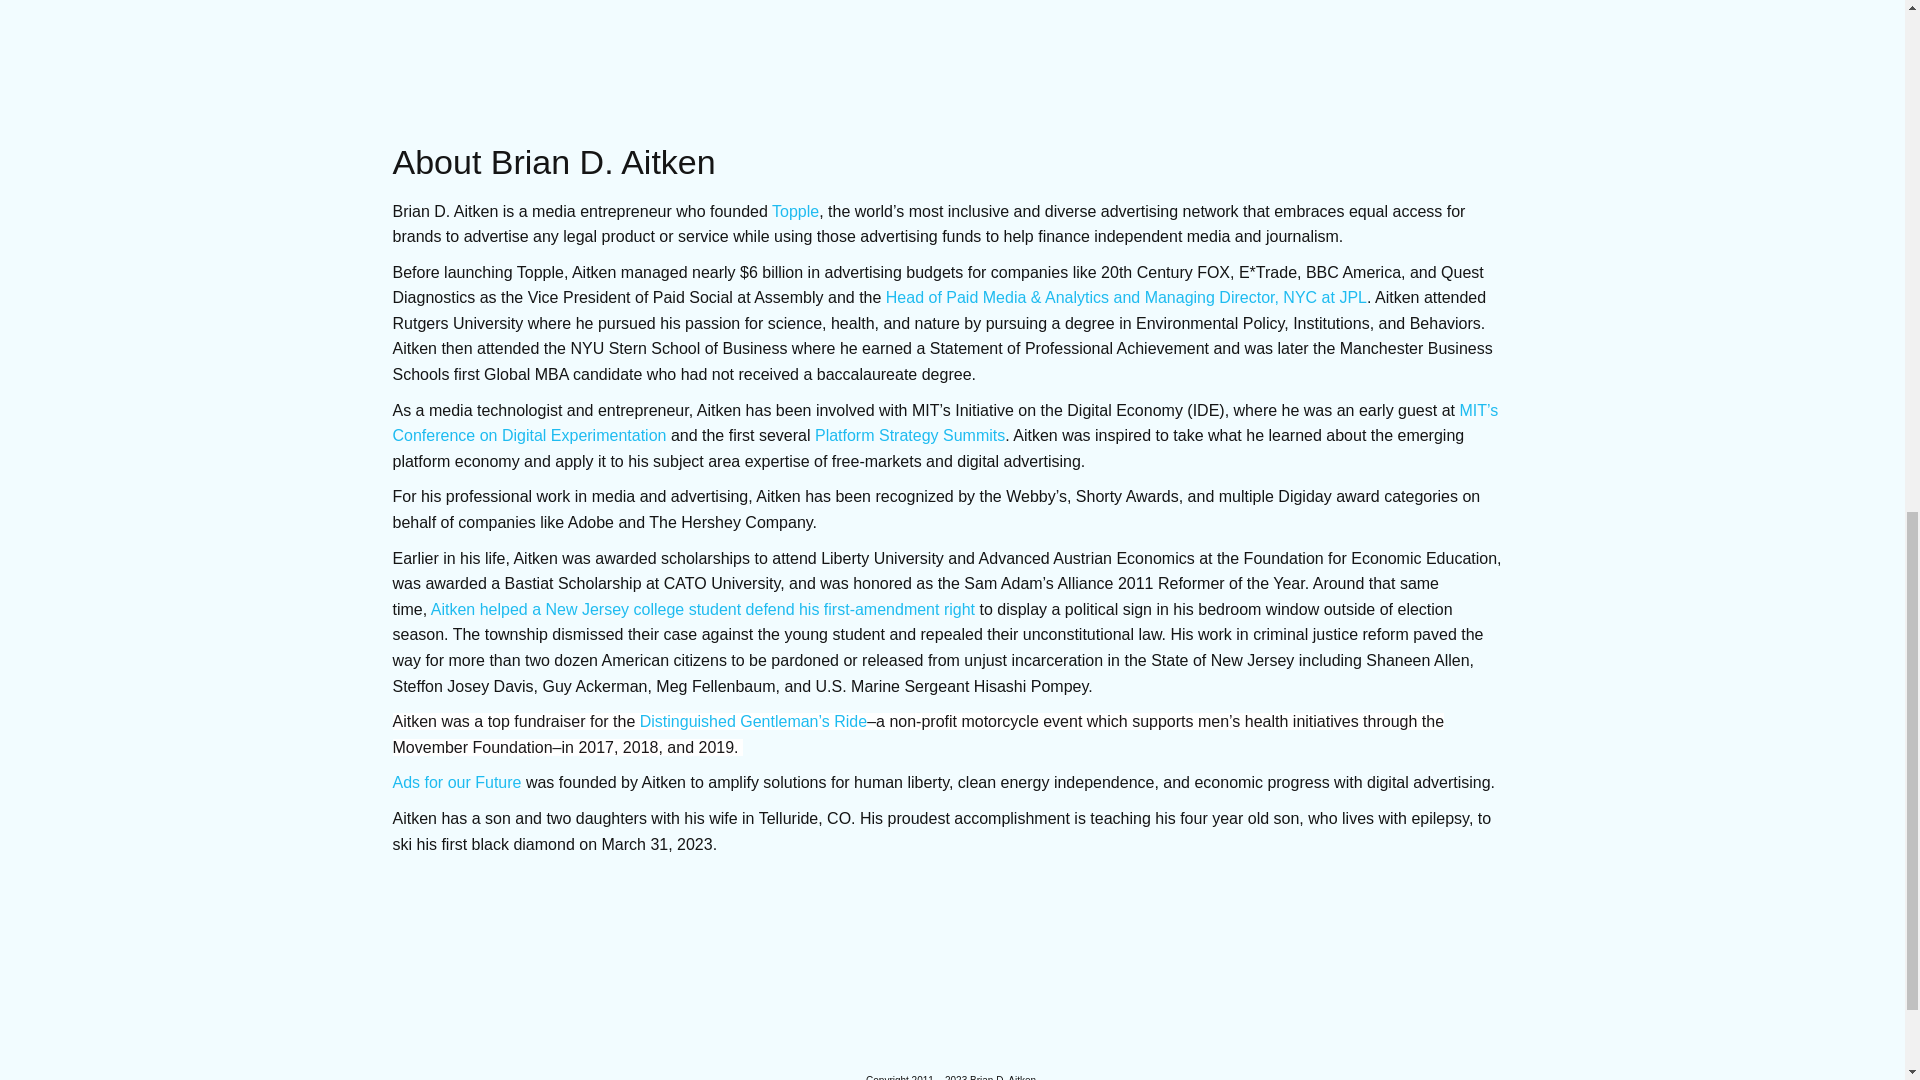  What do you see at coordinates (456, 782) in the screenshot?
I see `Ads for our Future` at bounding box center [456, 782].